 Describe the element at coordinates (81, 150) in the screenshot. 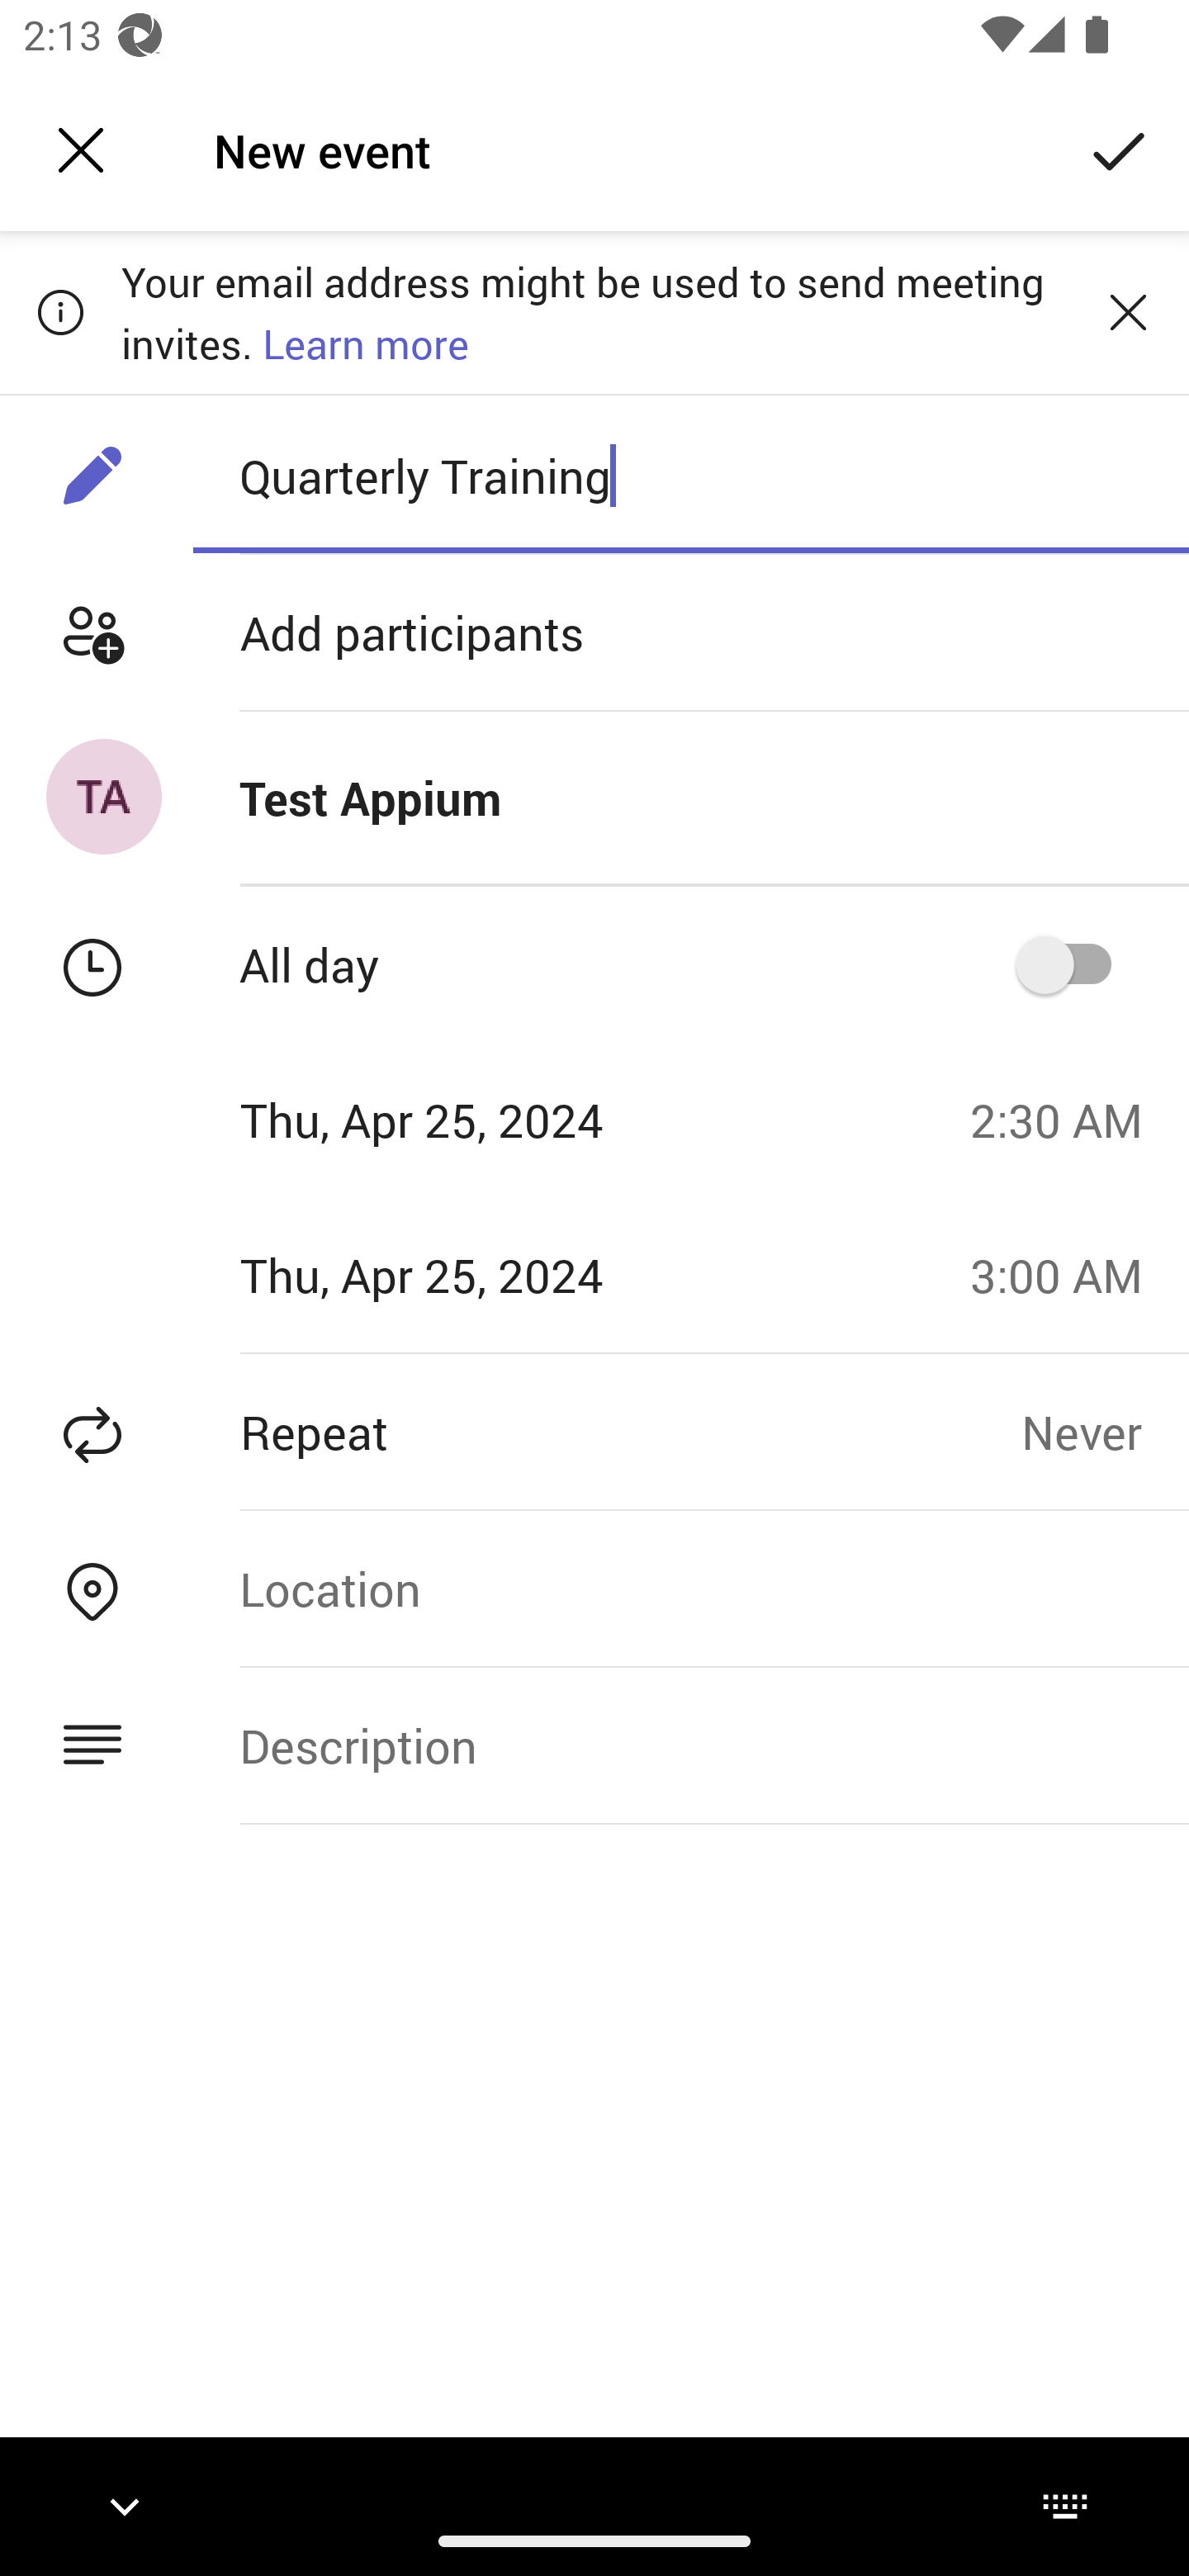

I see `Back` at that location.